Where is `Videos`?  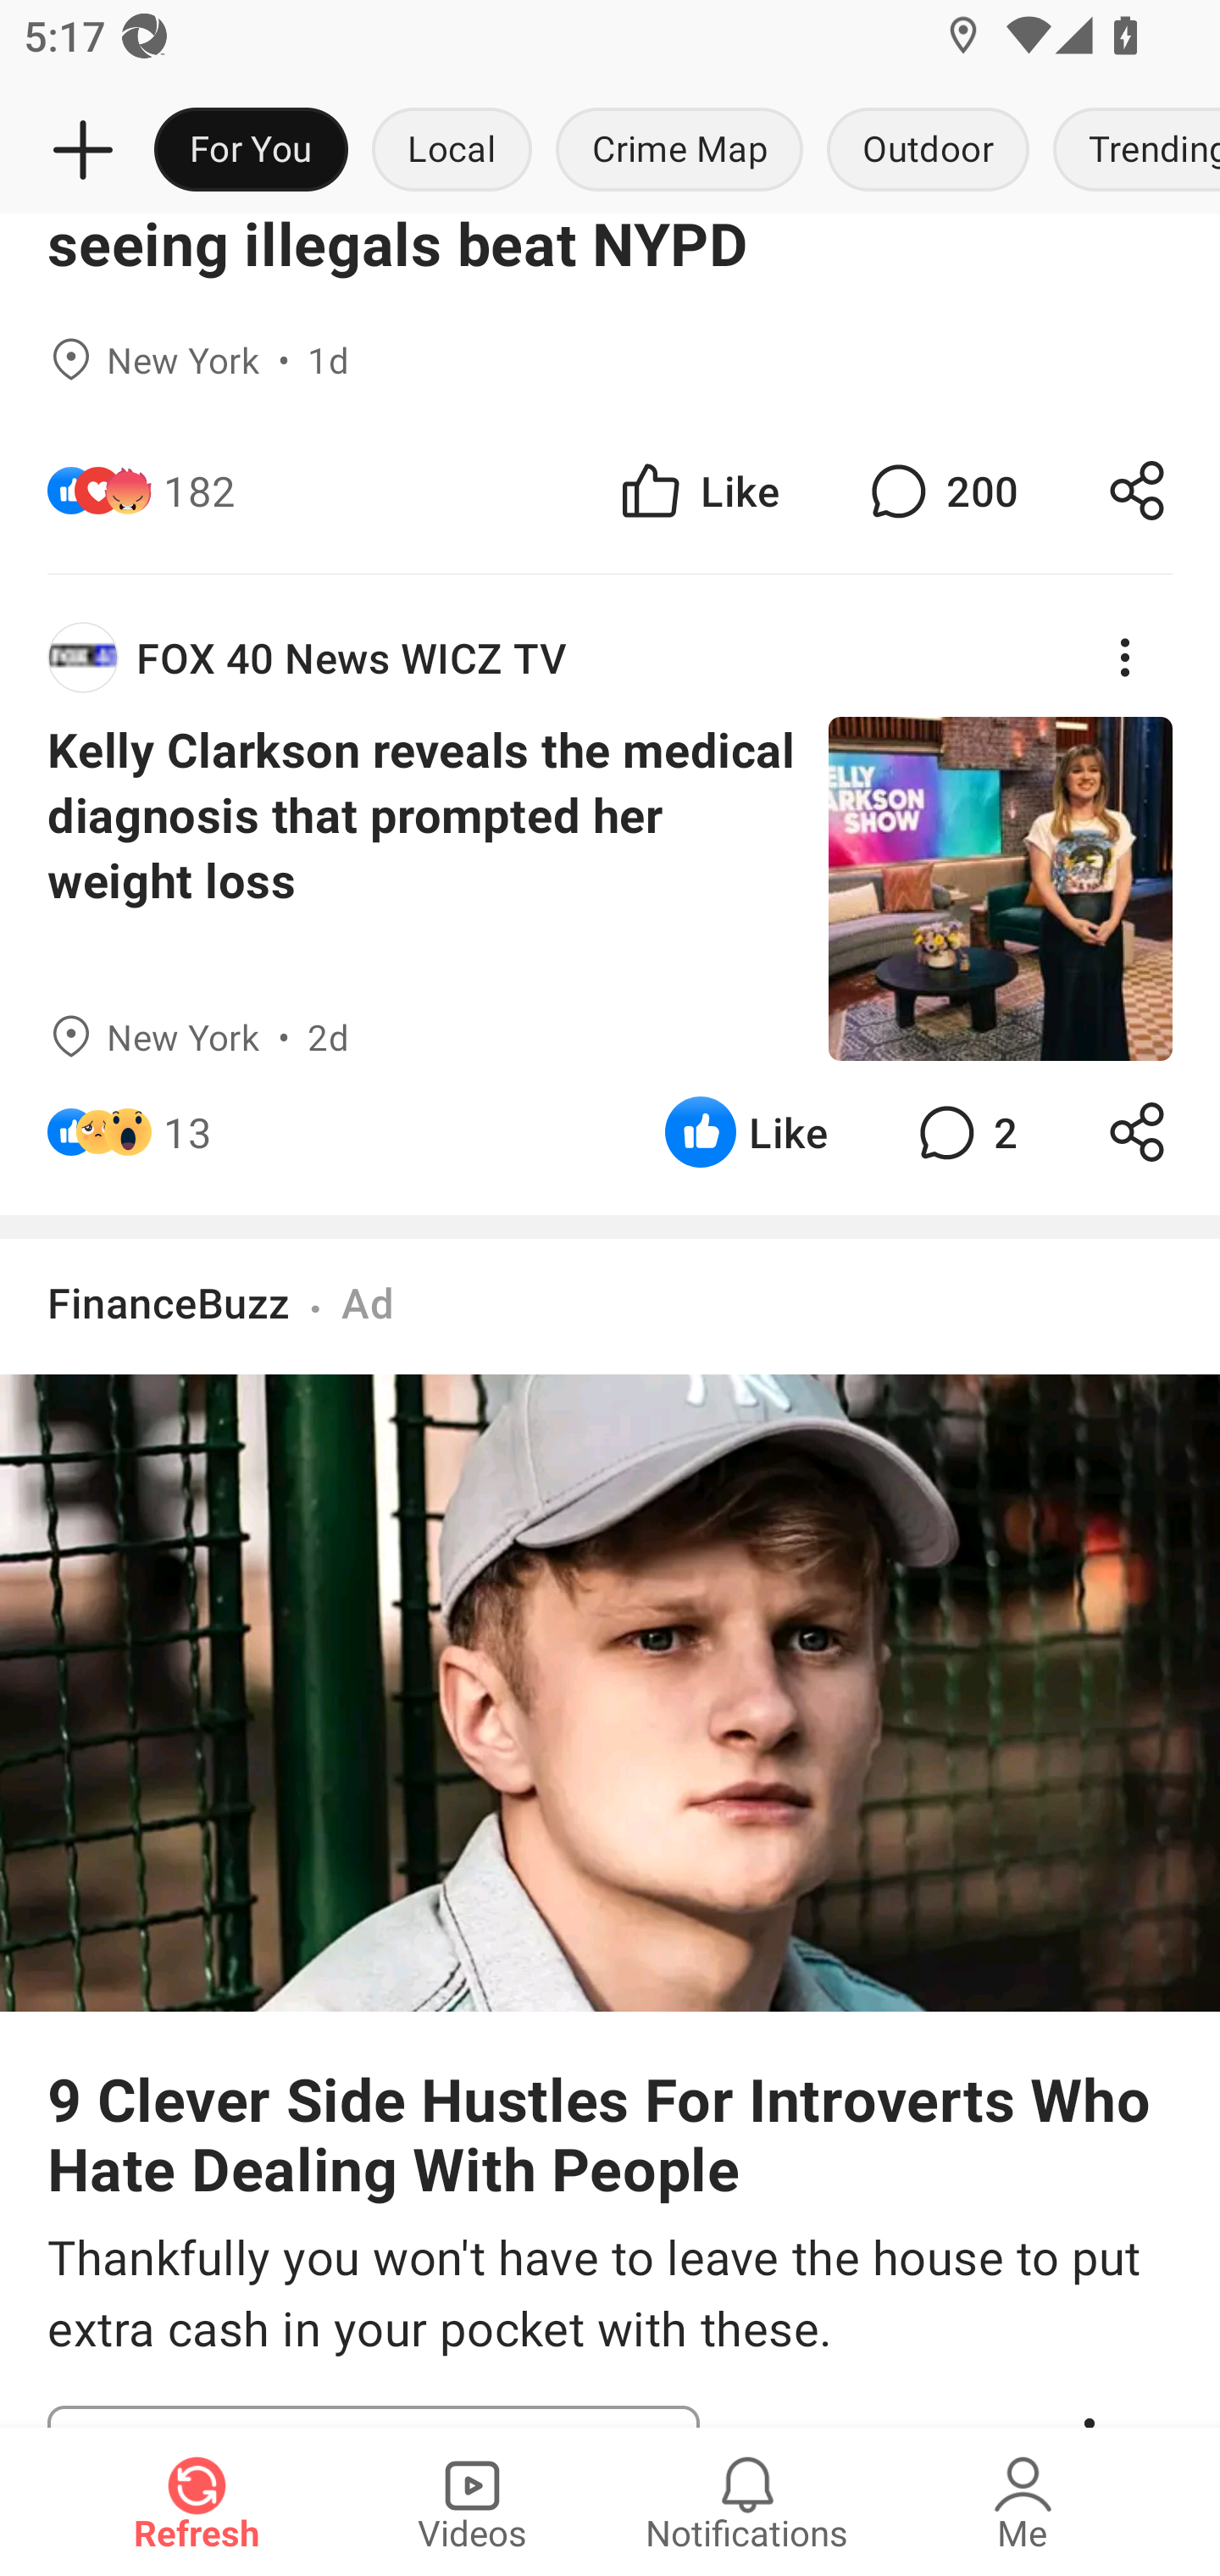
Videos is located at coordinates (472, 2501).